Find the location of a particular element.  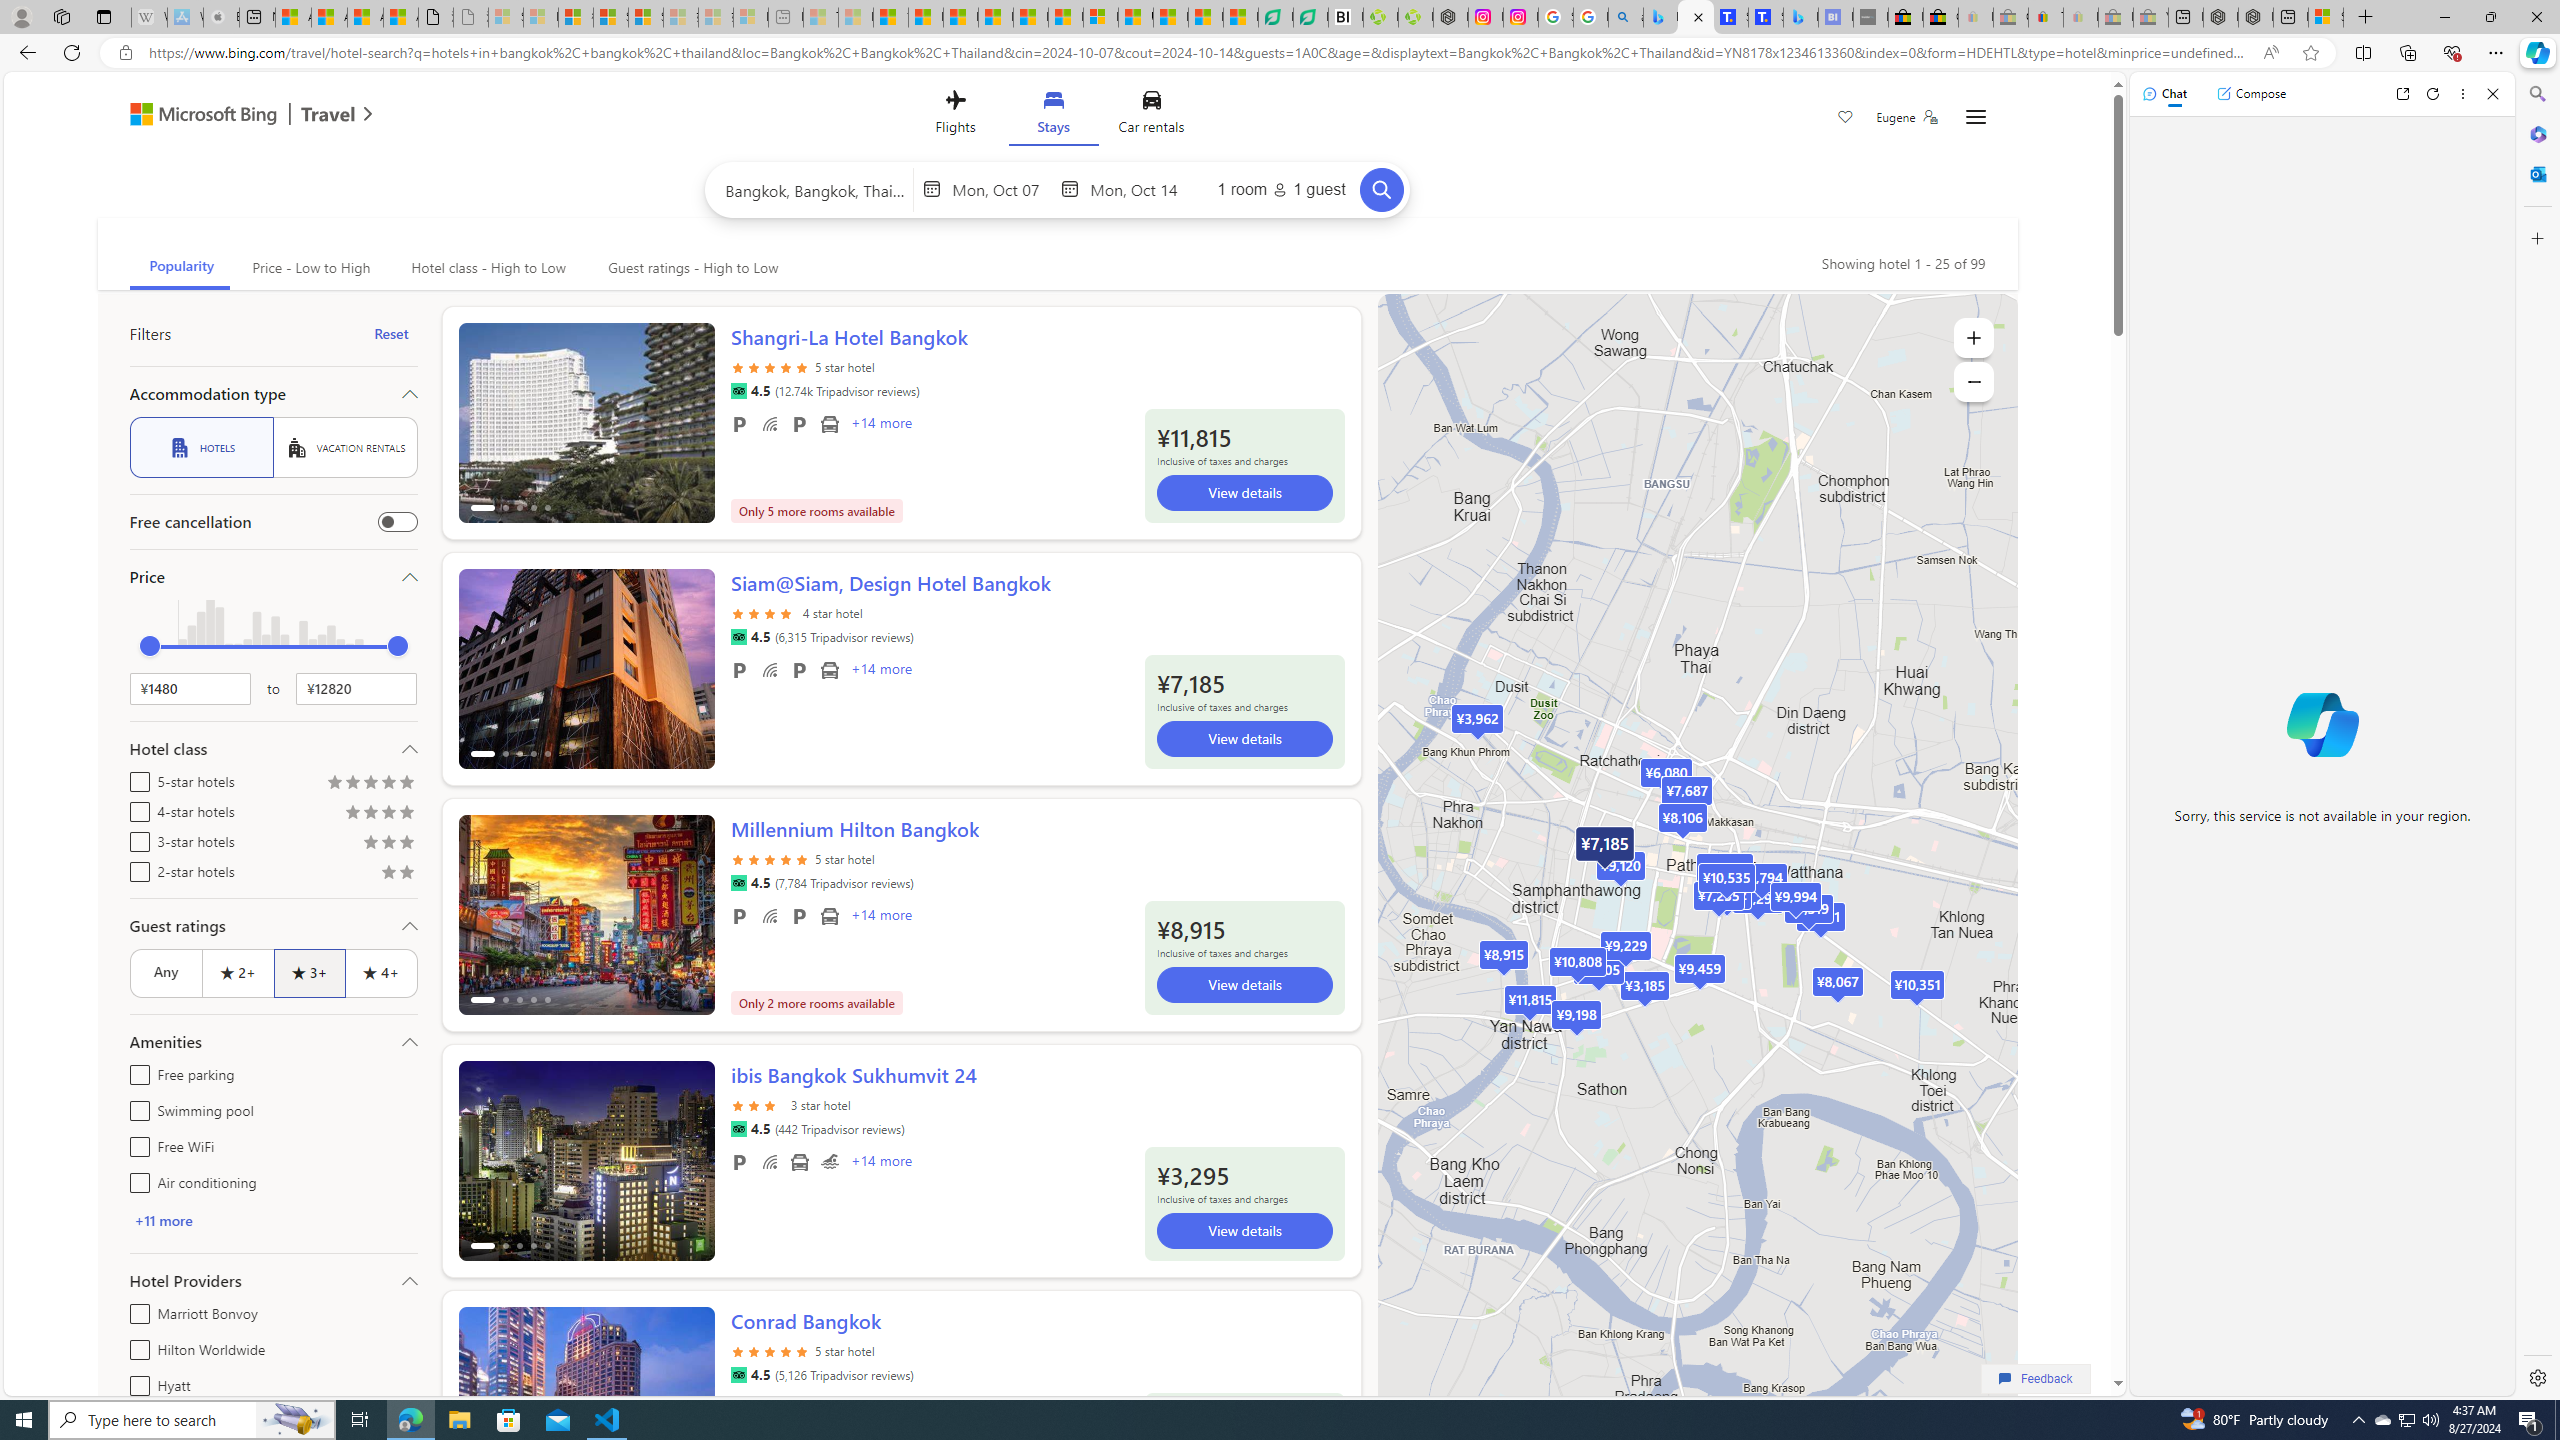

Free parking is located at coordinates (136, 1072).